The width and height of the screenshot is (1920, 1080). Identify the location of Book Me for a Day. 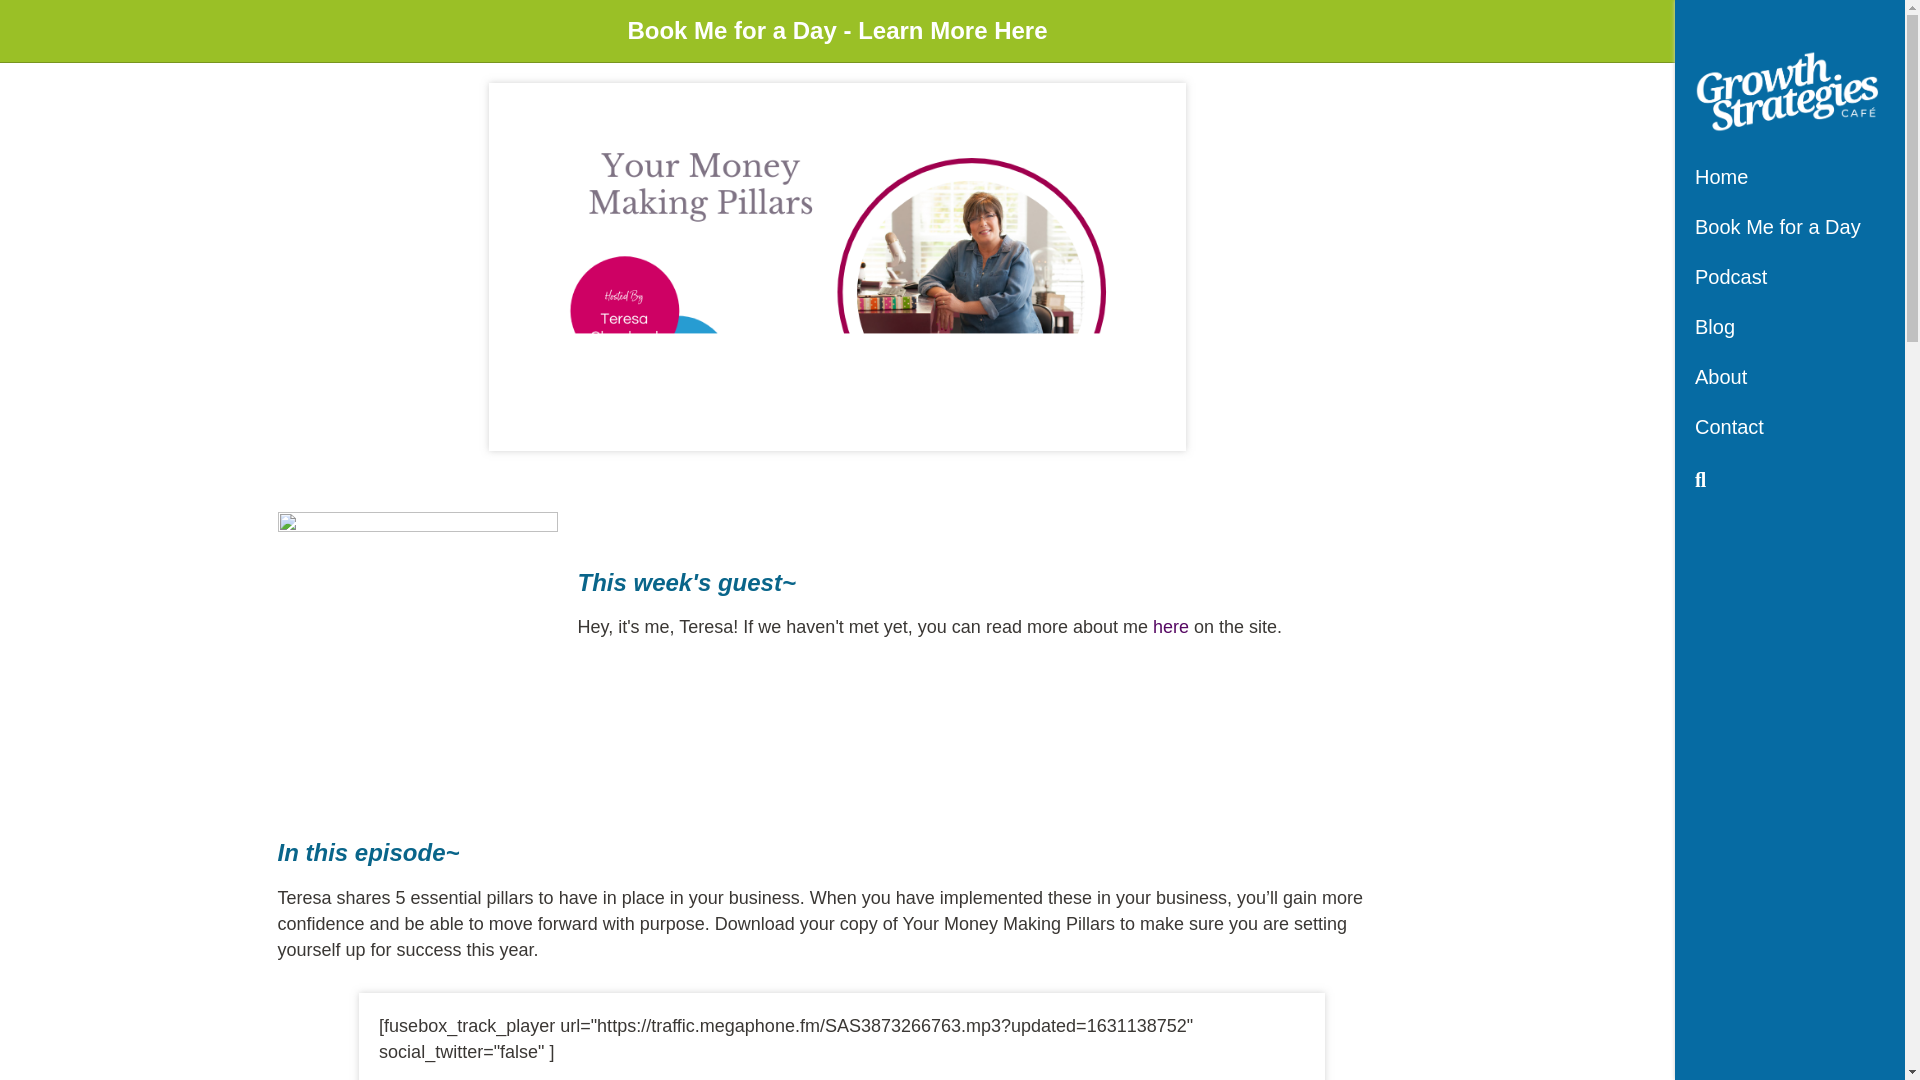
(1778, 234).